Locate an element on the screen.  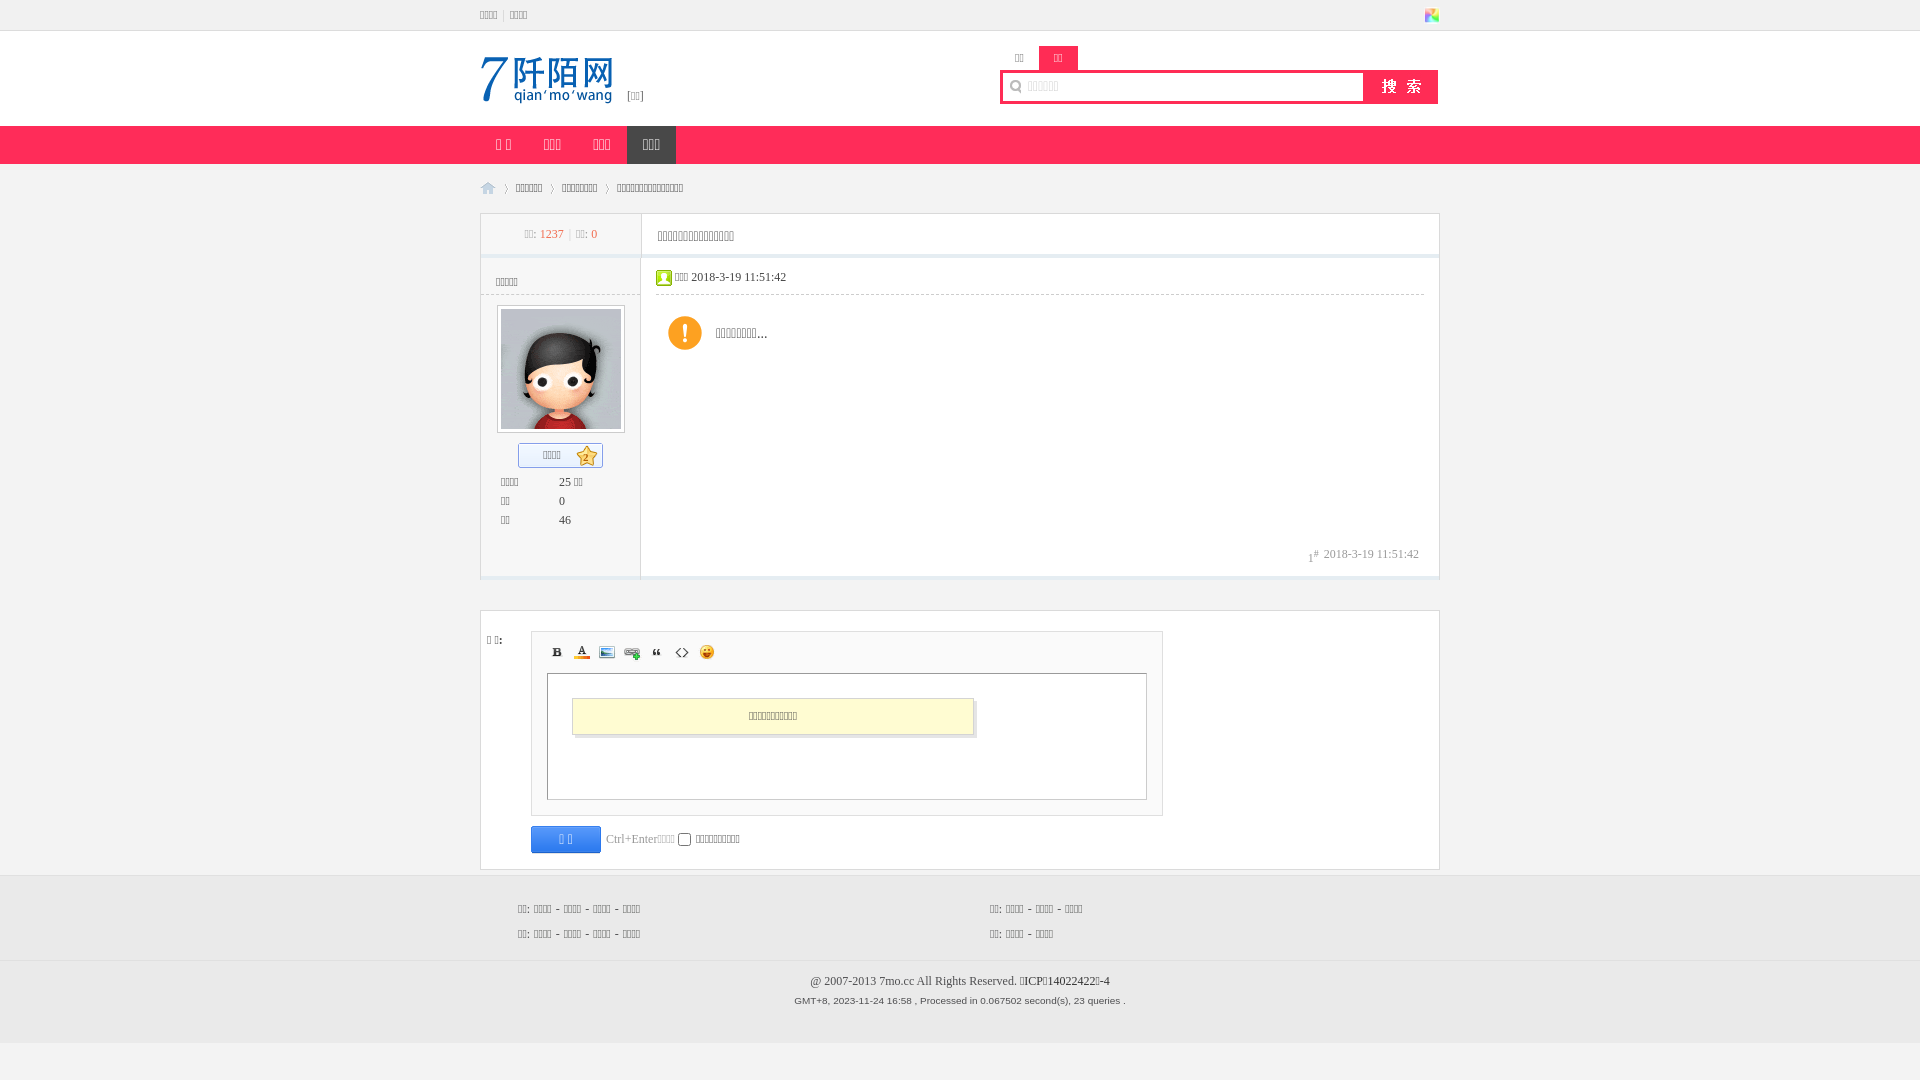
Image is located at coordinates (607, 652).